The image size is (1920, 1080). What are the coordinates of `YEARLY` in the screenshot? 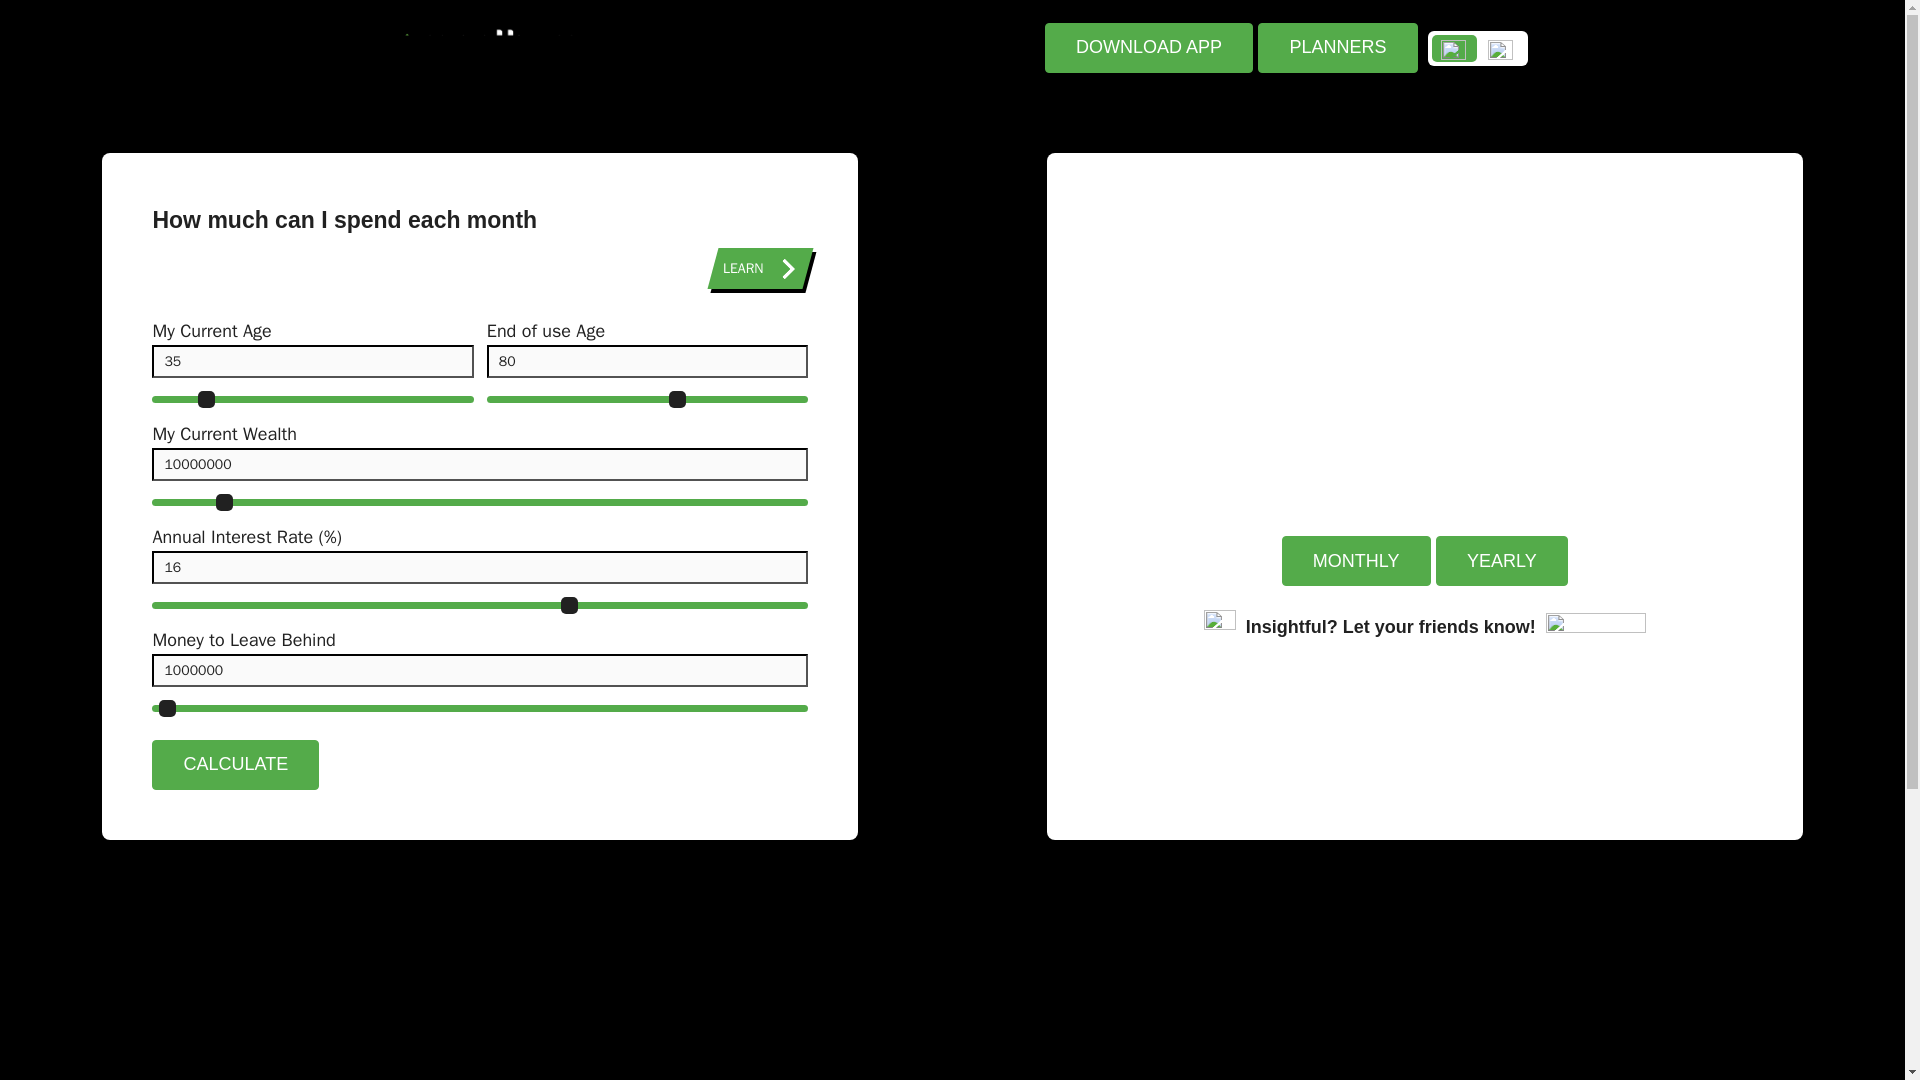 It's located at (1502, 560).